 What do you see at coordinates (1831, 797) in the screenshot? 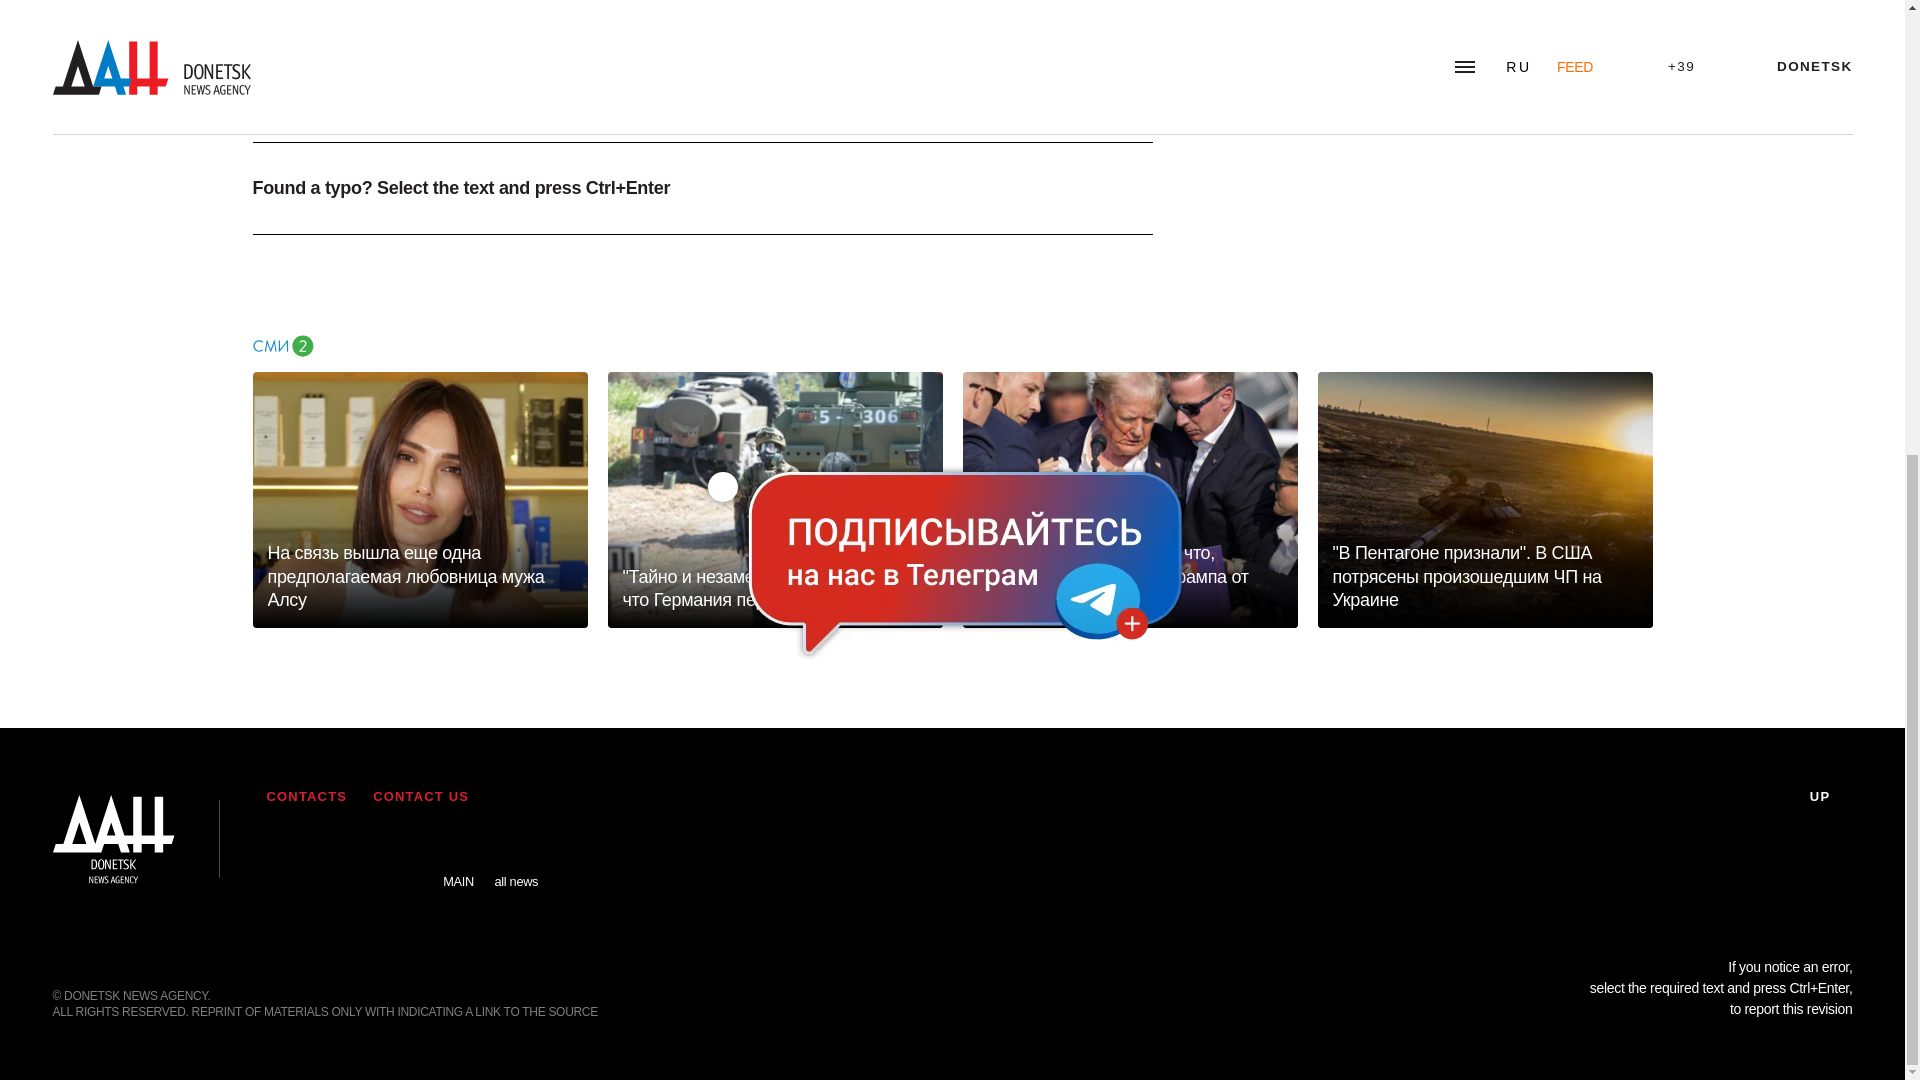
I see `UP` at bounding box center [1831, 797].